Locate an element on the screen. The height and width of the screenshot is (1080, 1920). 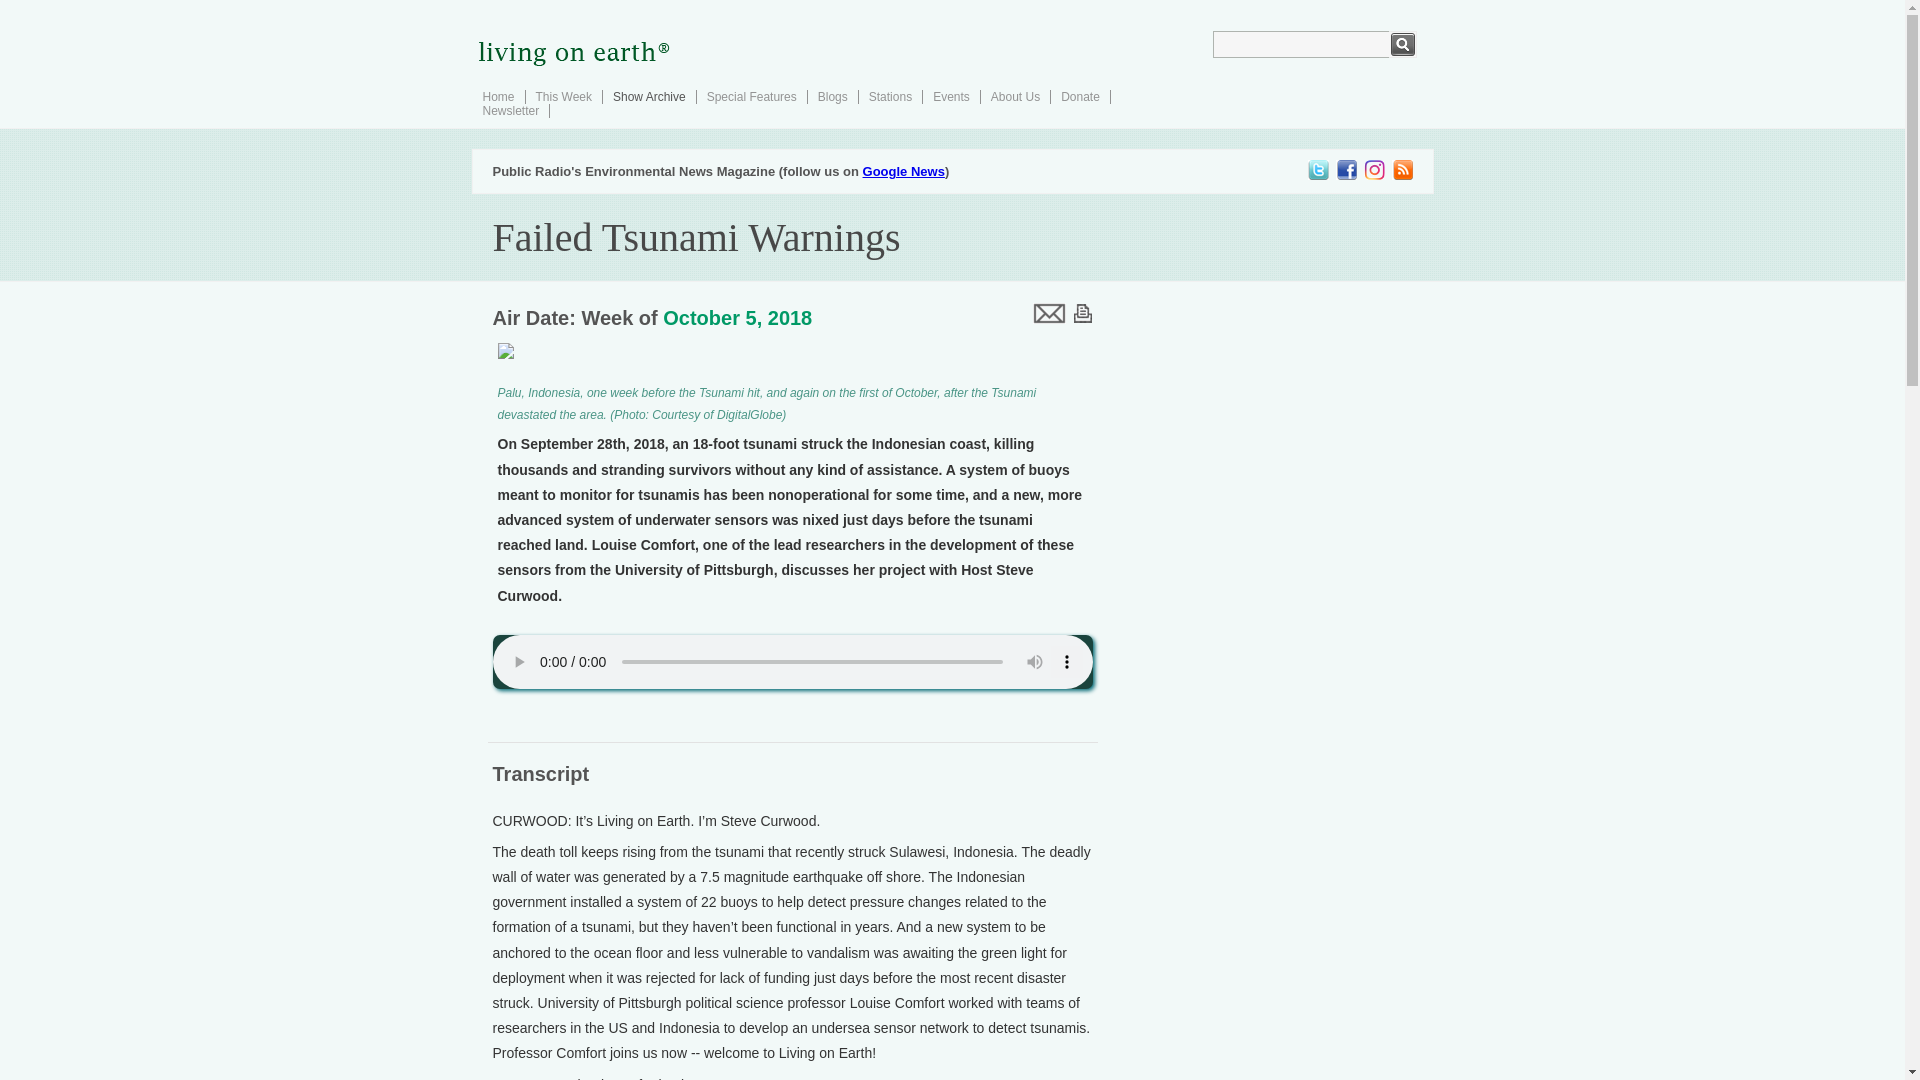
Special Features is located at coordinates (751, 96).